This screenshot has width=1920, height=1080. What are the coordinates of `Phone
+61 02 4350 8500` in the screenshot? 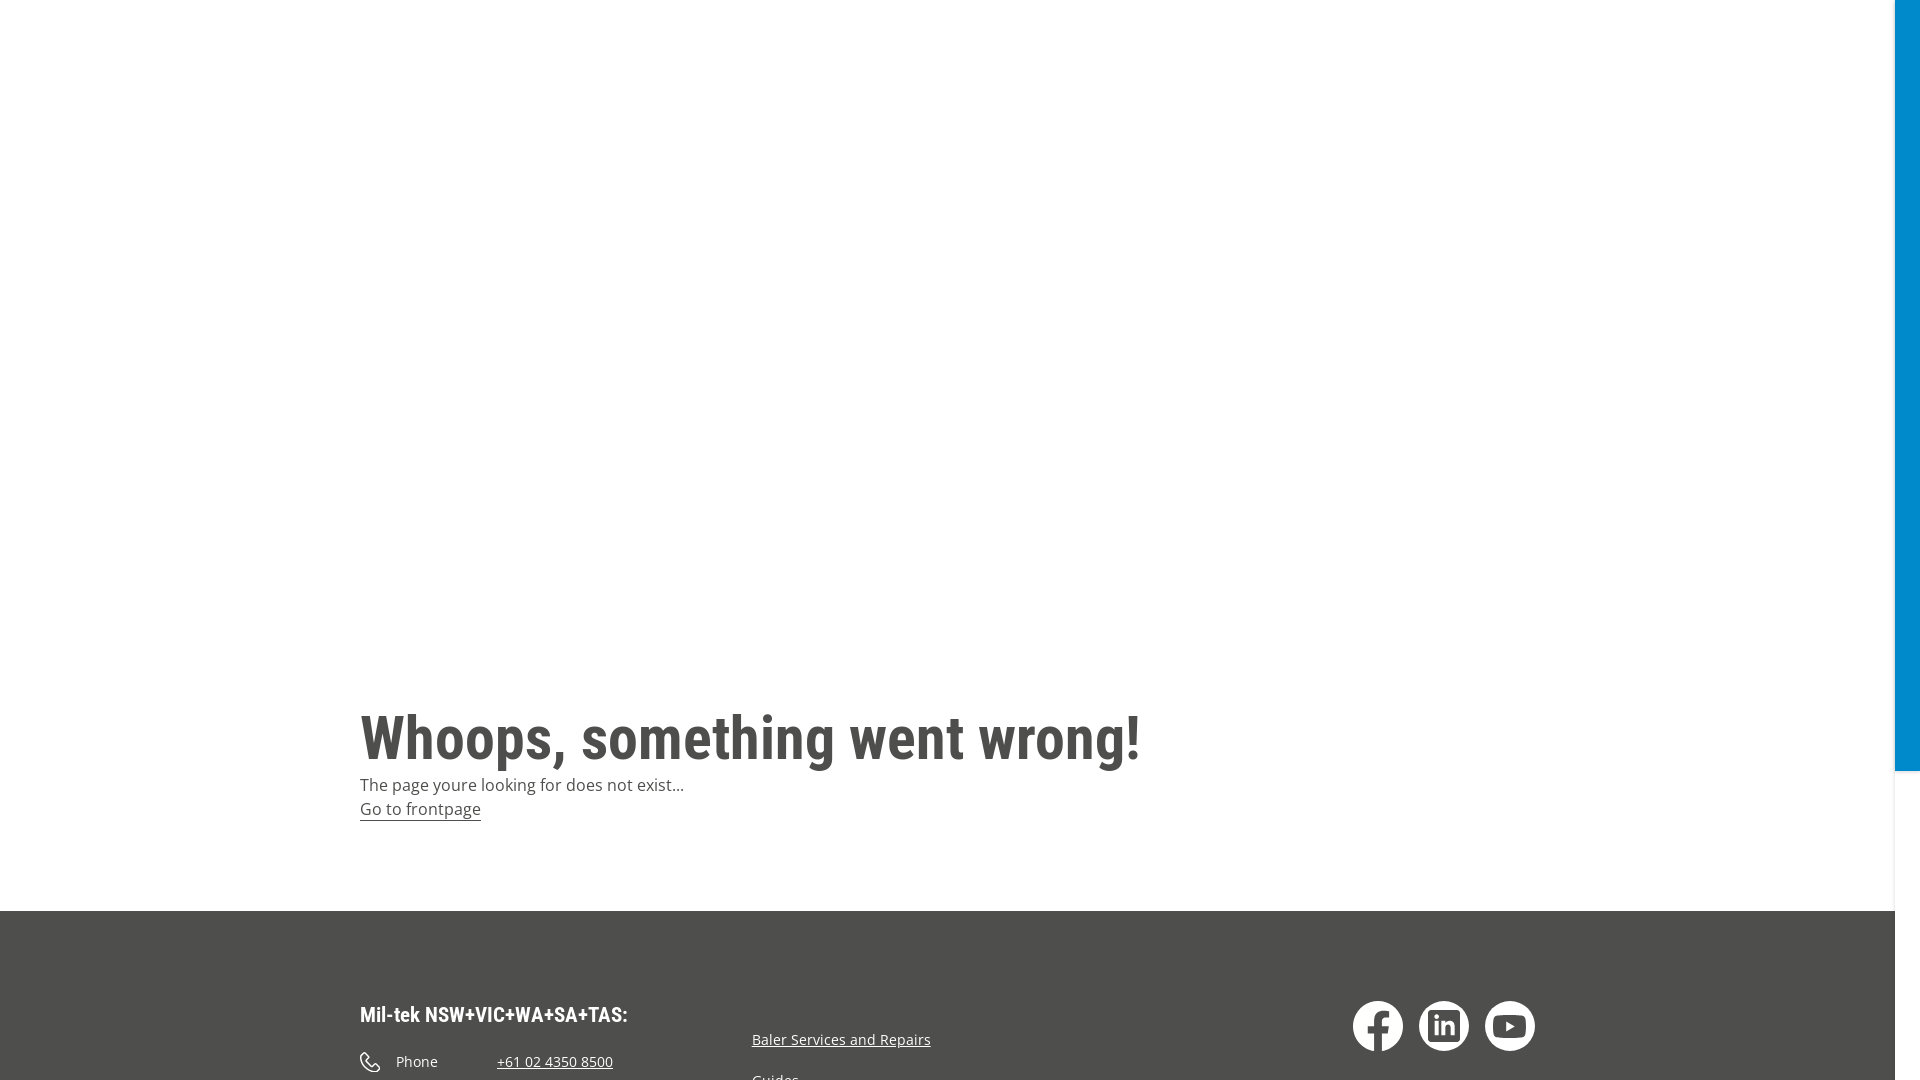 It's located at (556, 1062).